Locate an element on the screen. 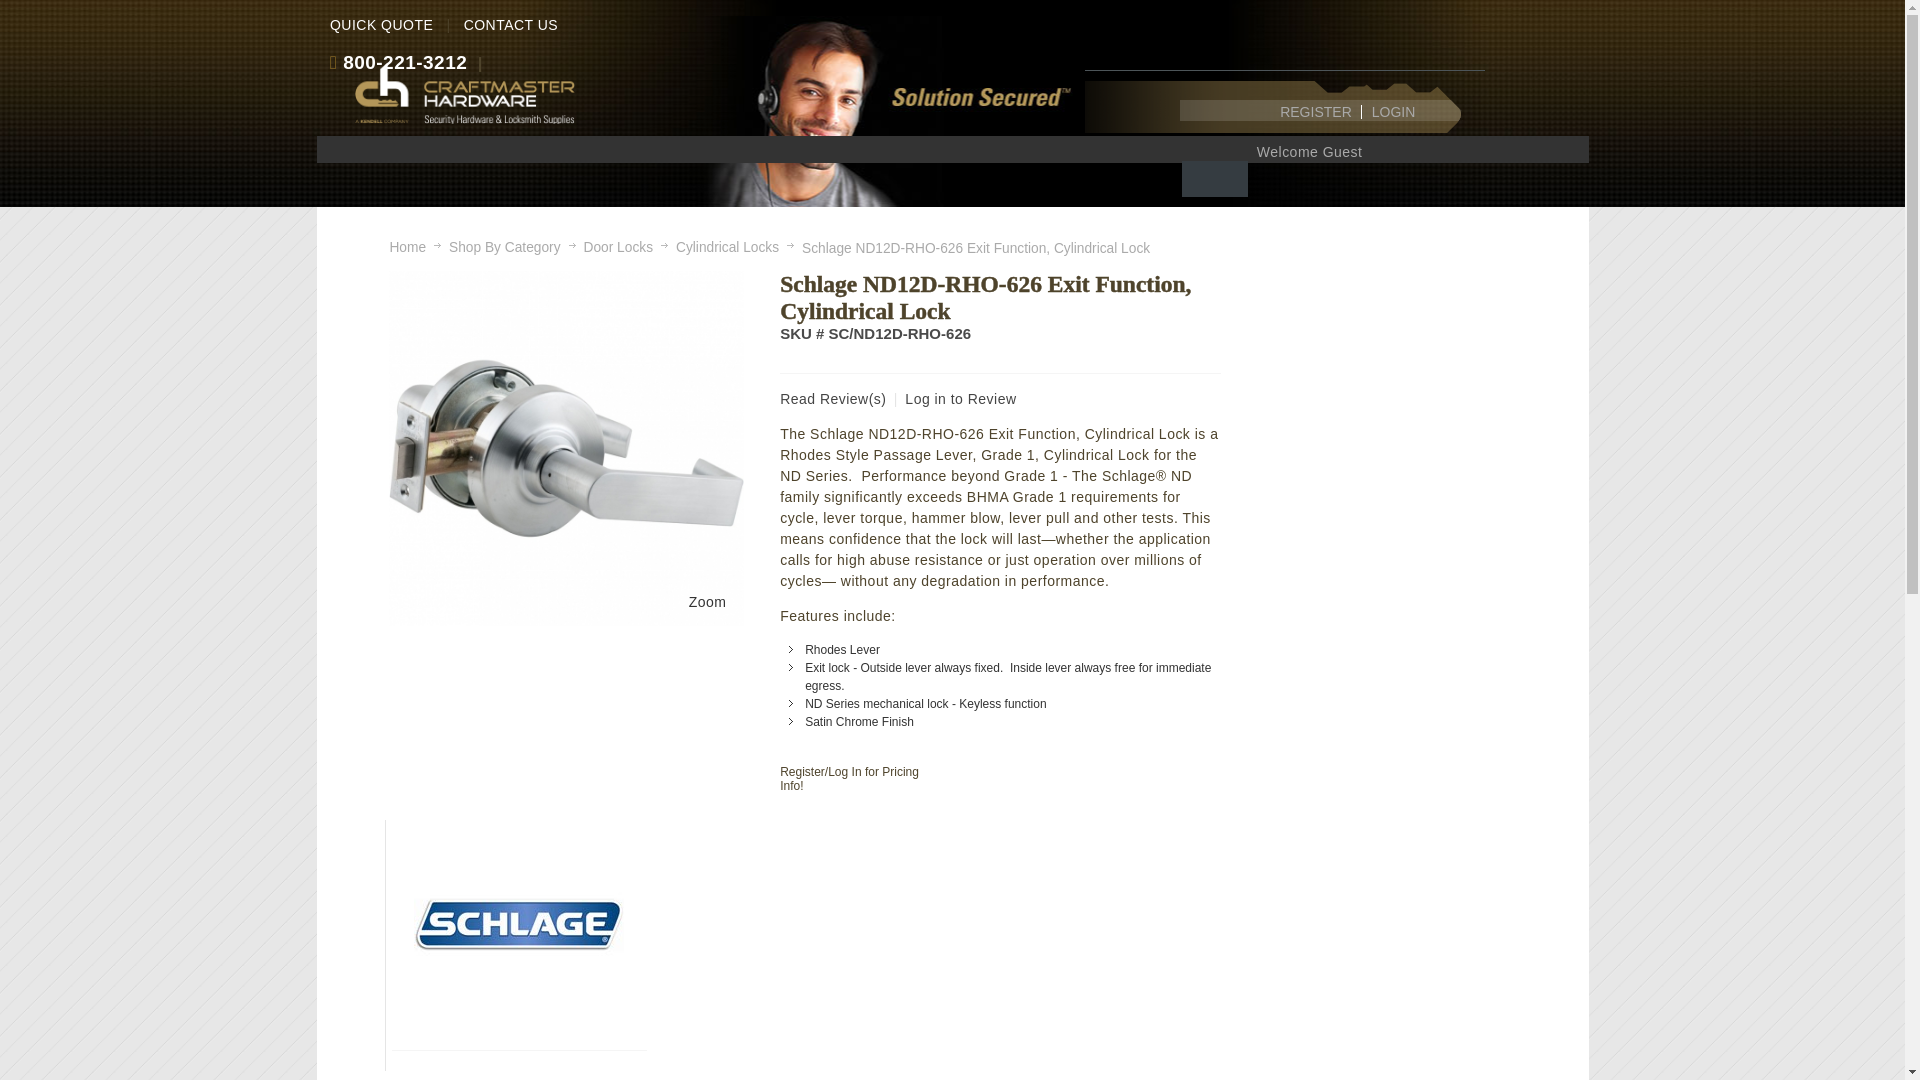 The height and width of the screenshot is (1080, 1920). Check the items in your Cart is located at coordinates (1215, 178).